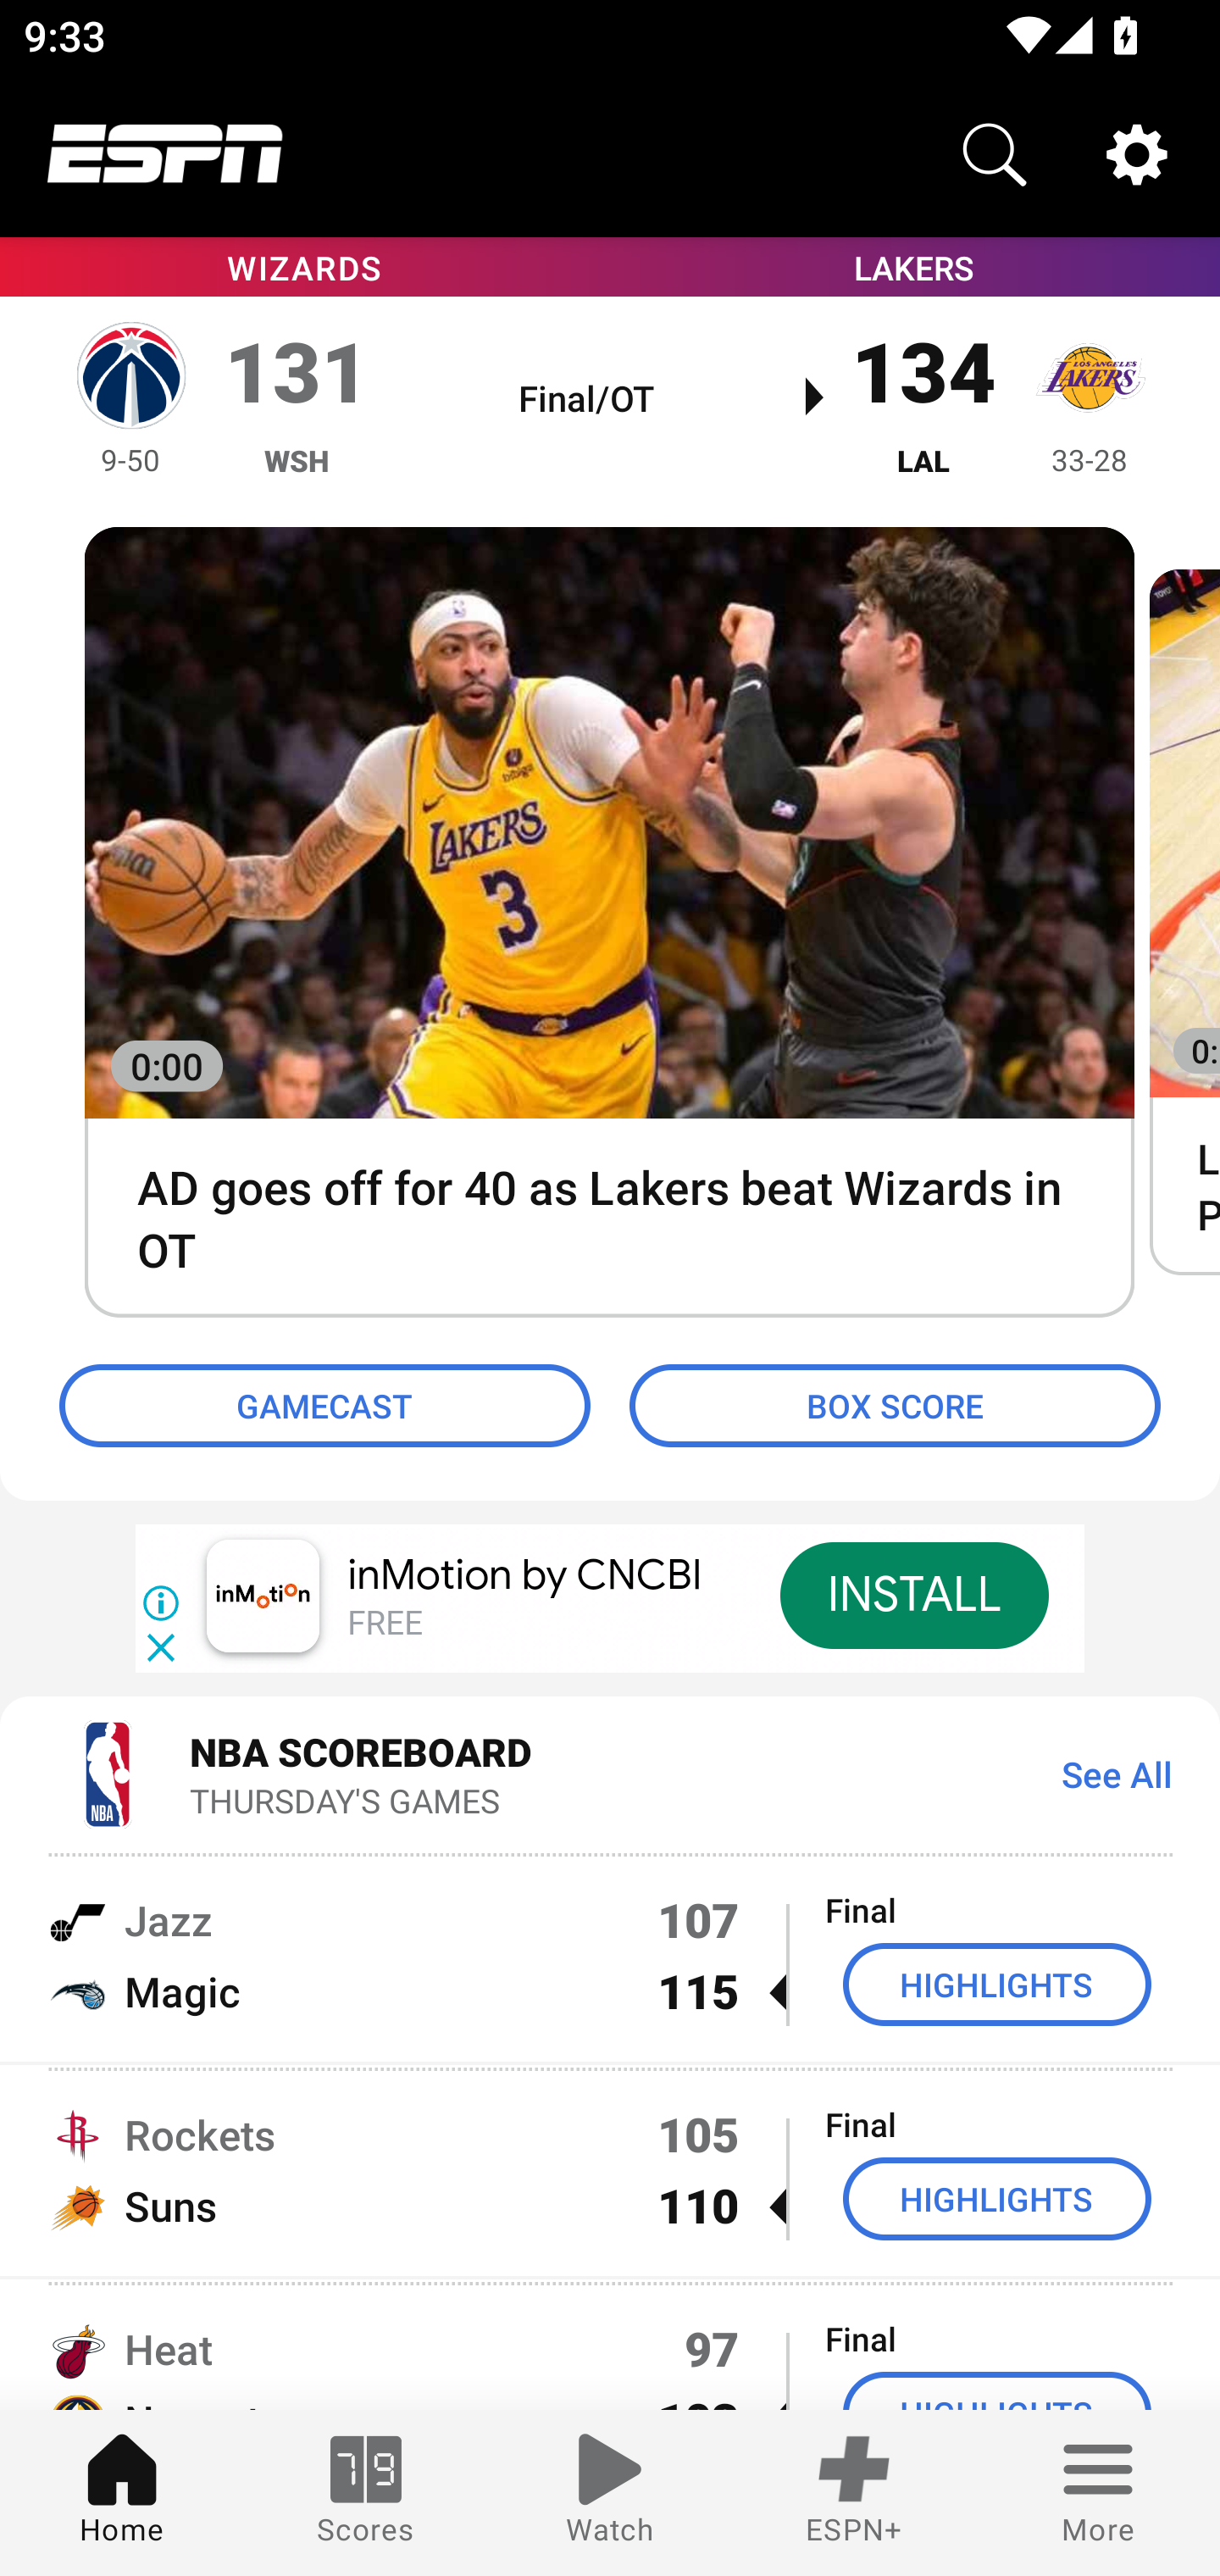 This screenshot has height=2576, width=1220. What do you see at coordinates (854, 2493) in the screenshot?
I see `ESPN+` at bounding box center [854, 2493].